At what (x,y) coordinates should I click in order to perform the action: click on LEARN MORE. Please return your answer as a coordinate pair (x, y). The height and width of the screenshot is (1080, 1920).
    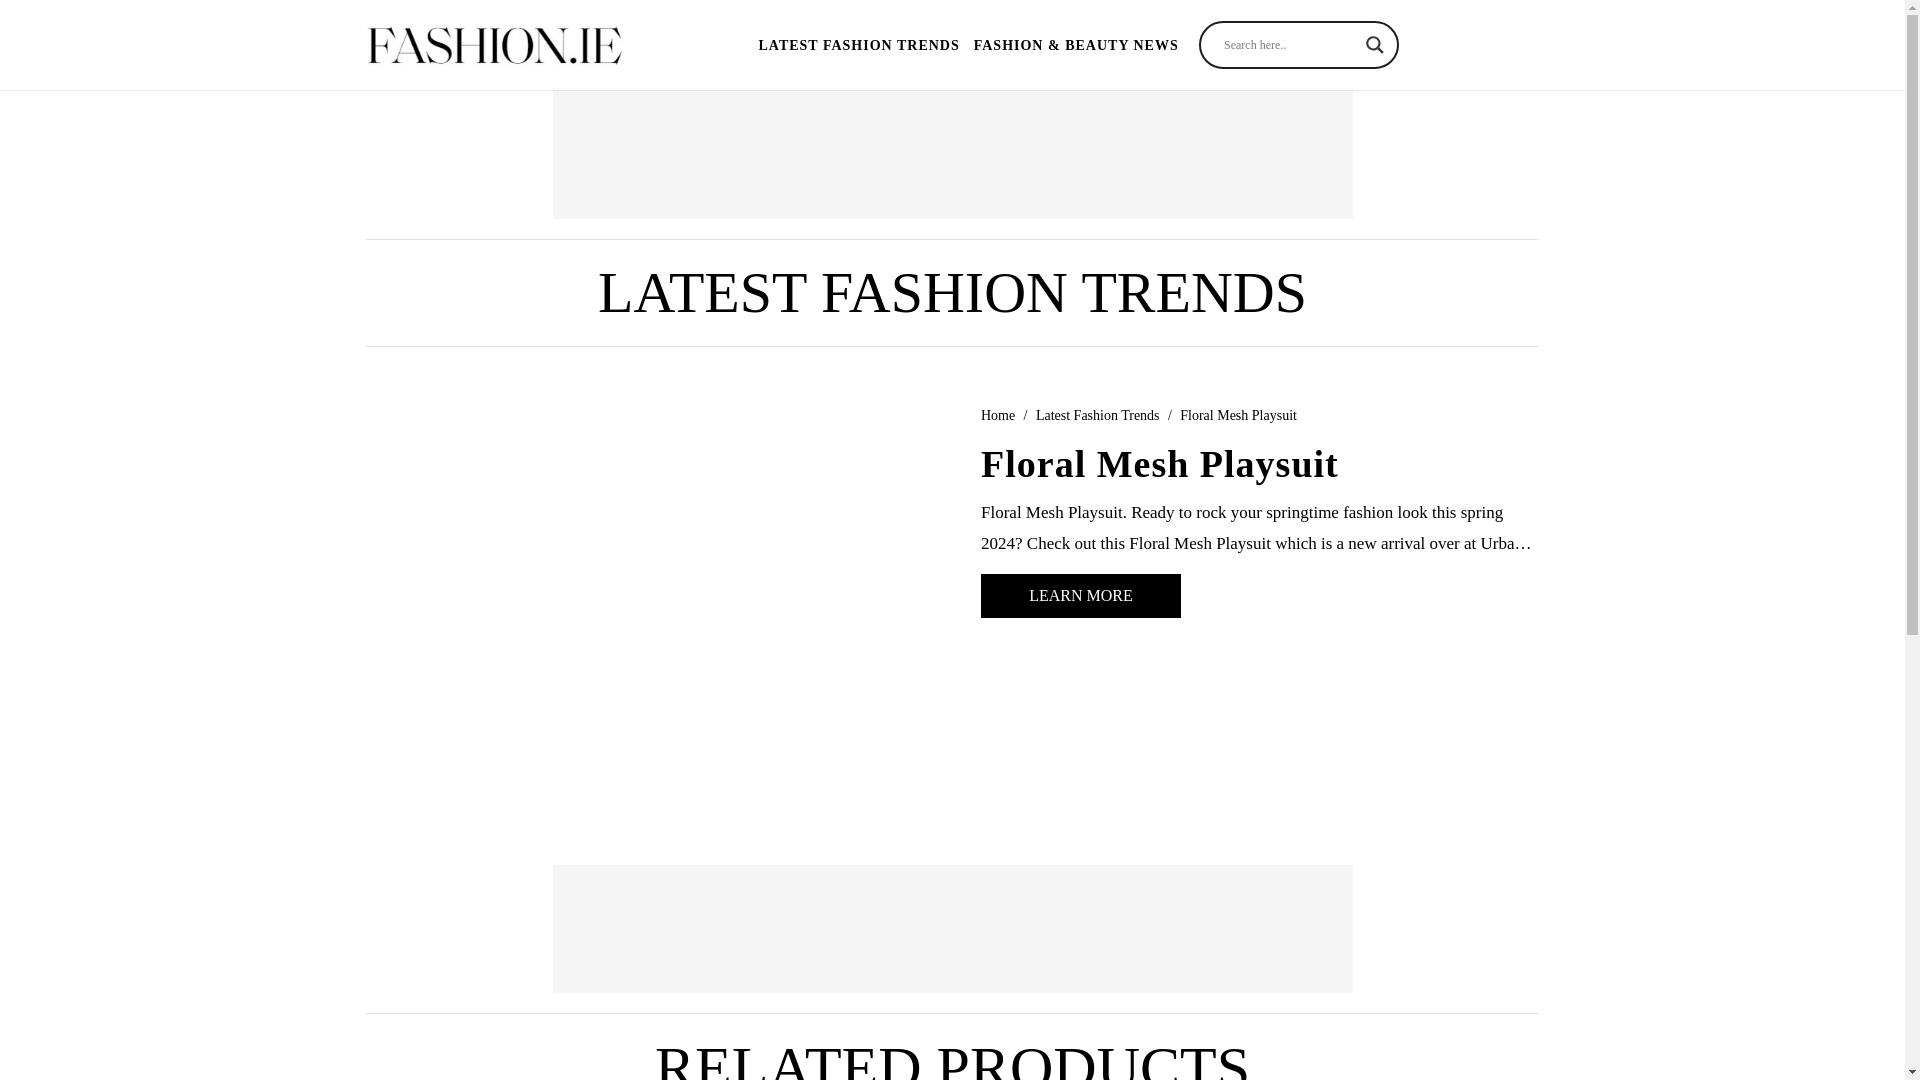
    Looking at the image, I should click on (1080, 595).